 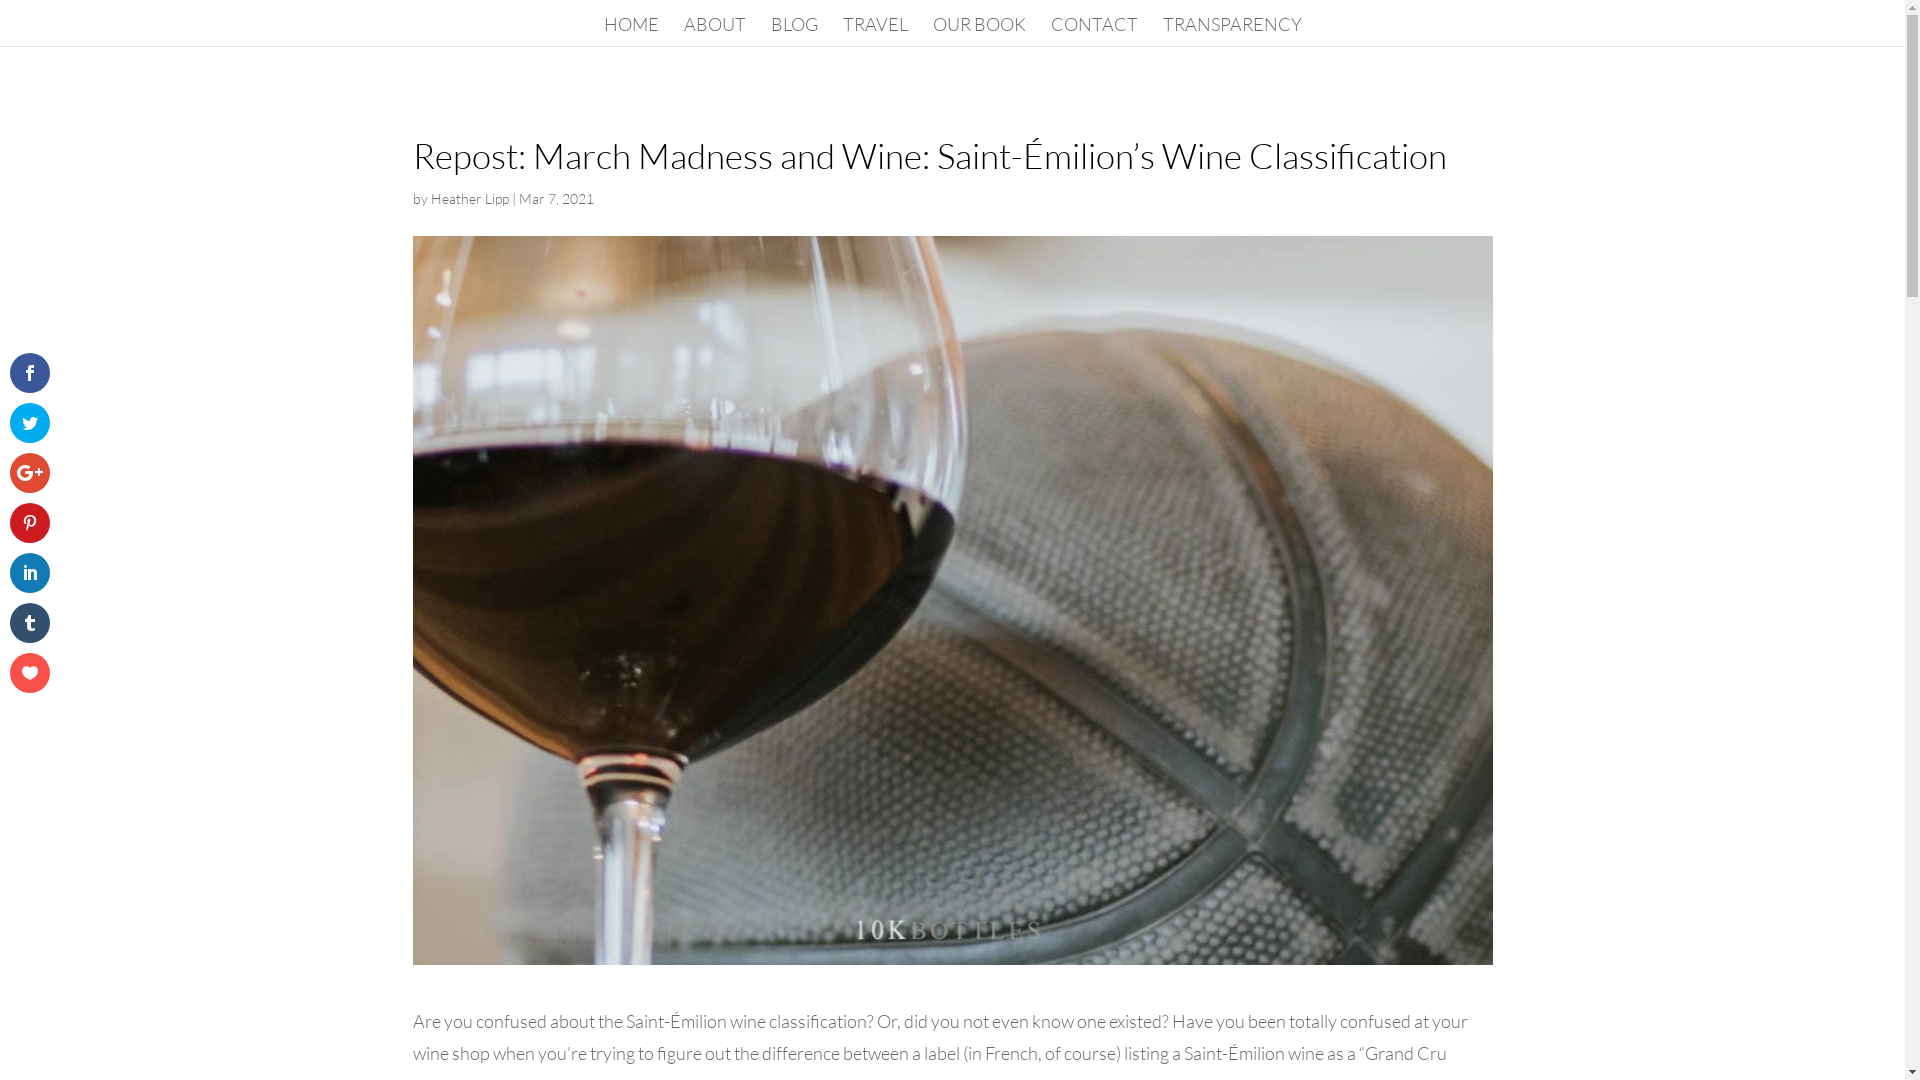 What do you see at coordinates (978, 32) in the screenshot?
I see `OUR BOOK` at bounding box center [978, 32].